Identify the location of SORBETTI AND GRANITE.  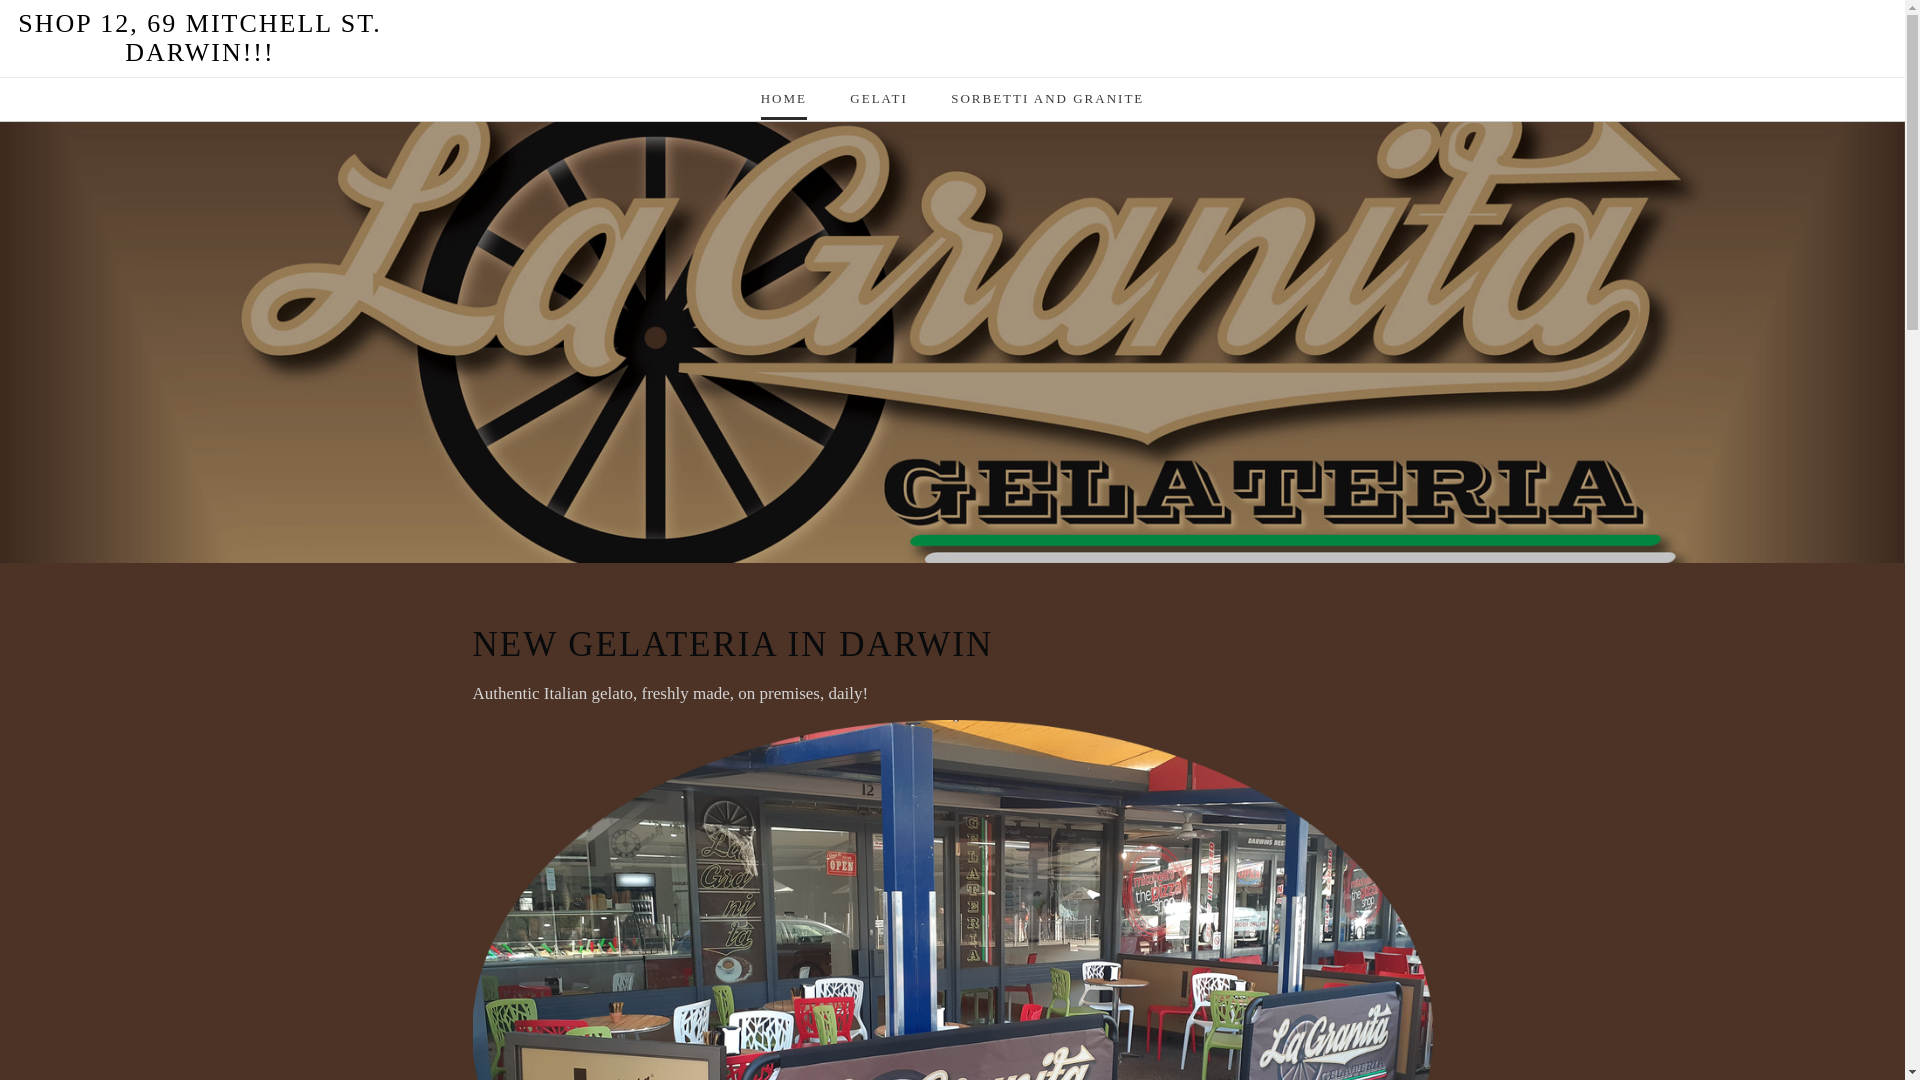
(1048, 106).